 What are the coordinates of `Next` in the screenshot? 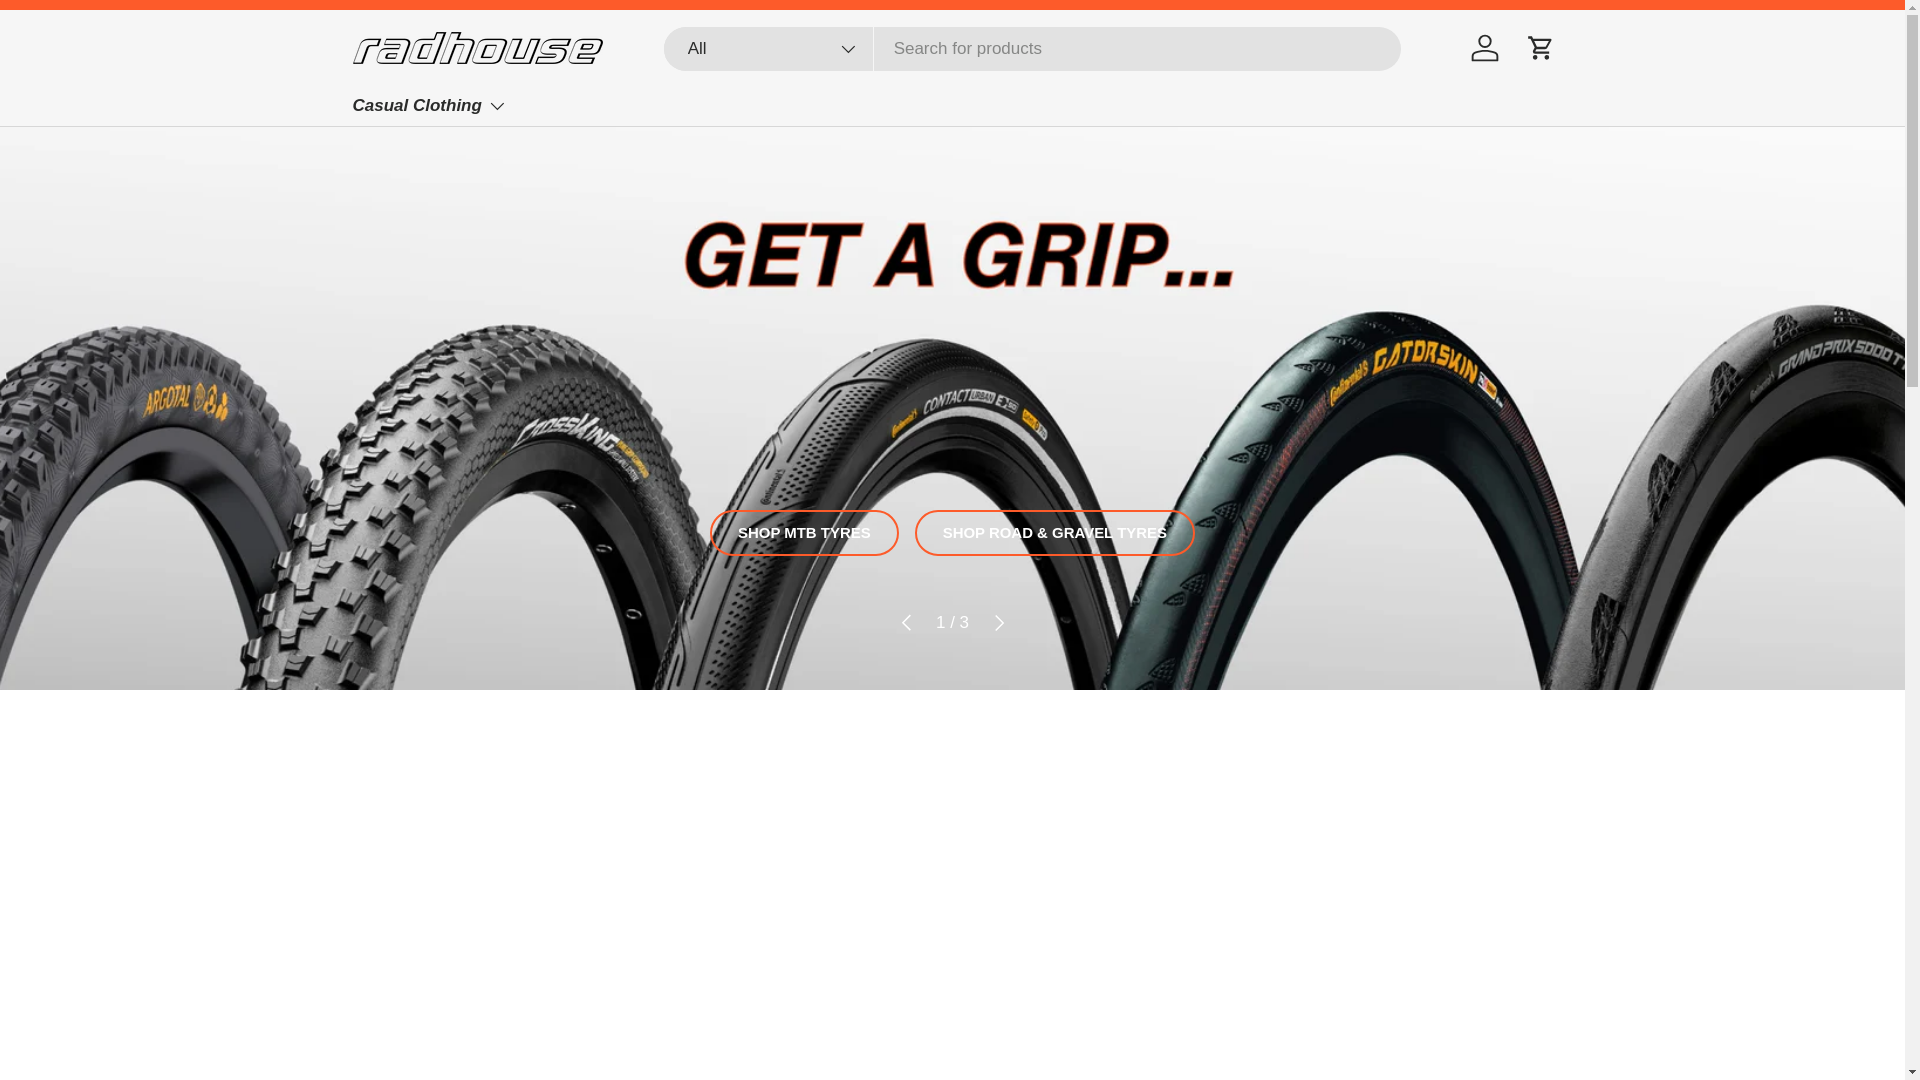 It's located at (998, 622).